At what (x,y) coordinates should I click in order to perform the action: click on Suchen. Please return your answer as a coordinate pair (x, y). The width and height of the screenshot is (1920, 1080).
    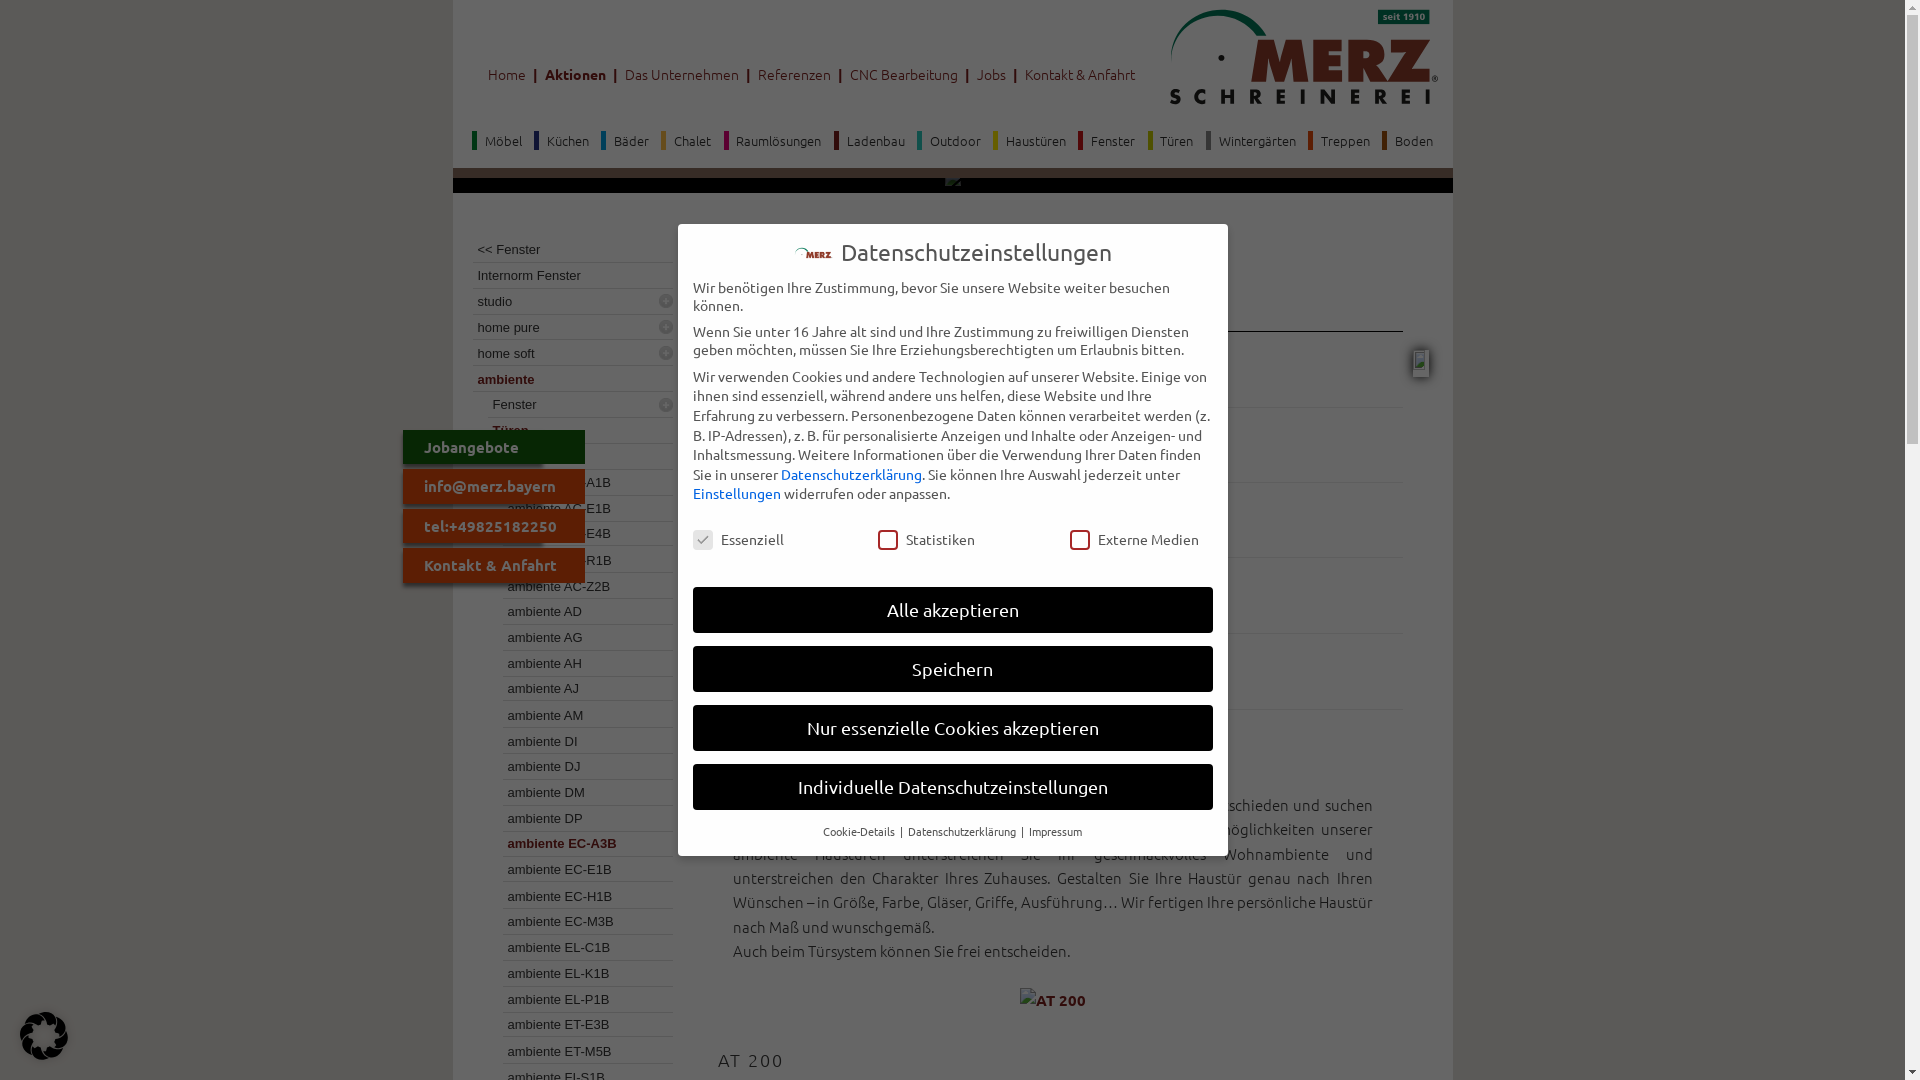
    Looking at the image, I should click on (29, 14).